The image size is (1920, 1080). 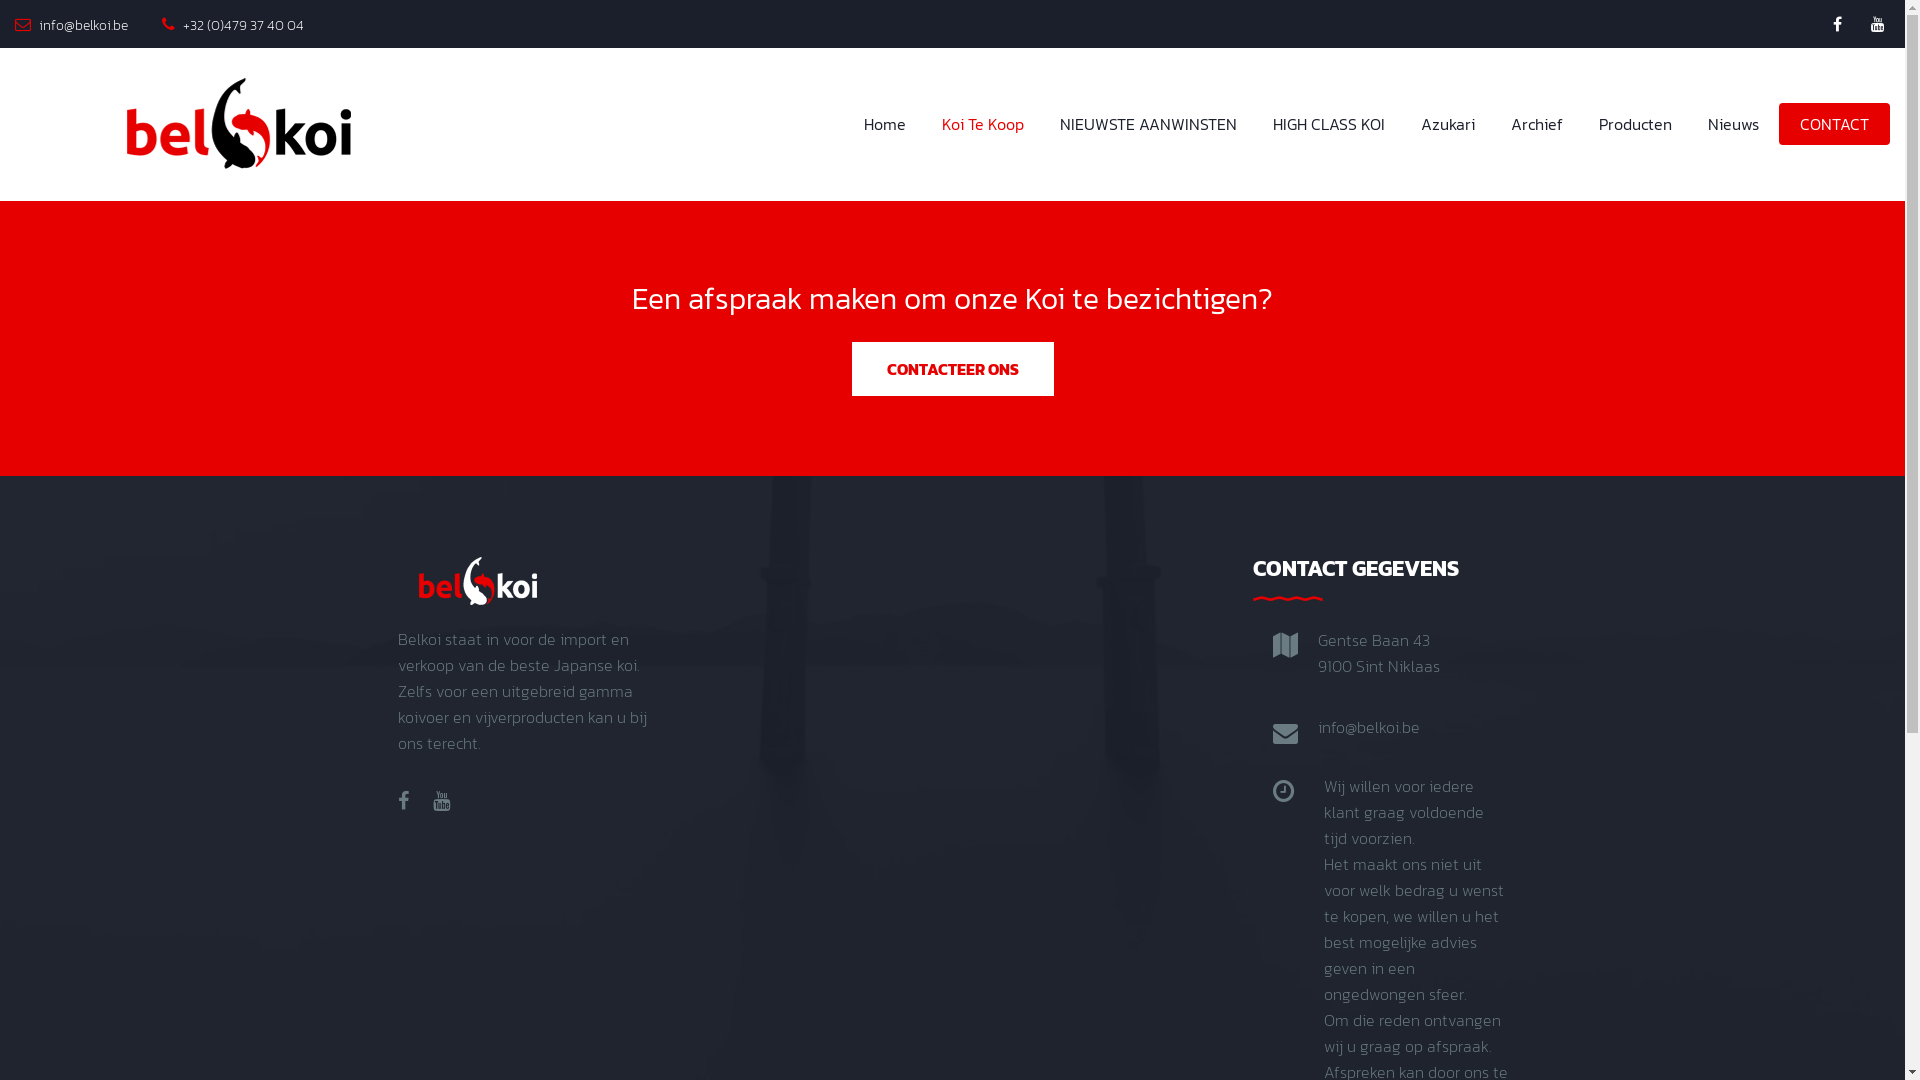 What do you see at coordinates (983, 124) in the screenshot?
I see `Koi Te Koop` at bounding box center [983, 124].